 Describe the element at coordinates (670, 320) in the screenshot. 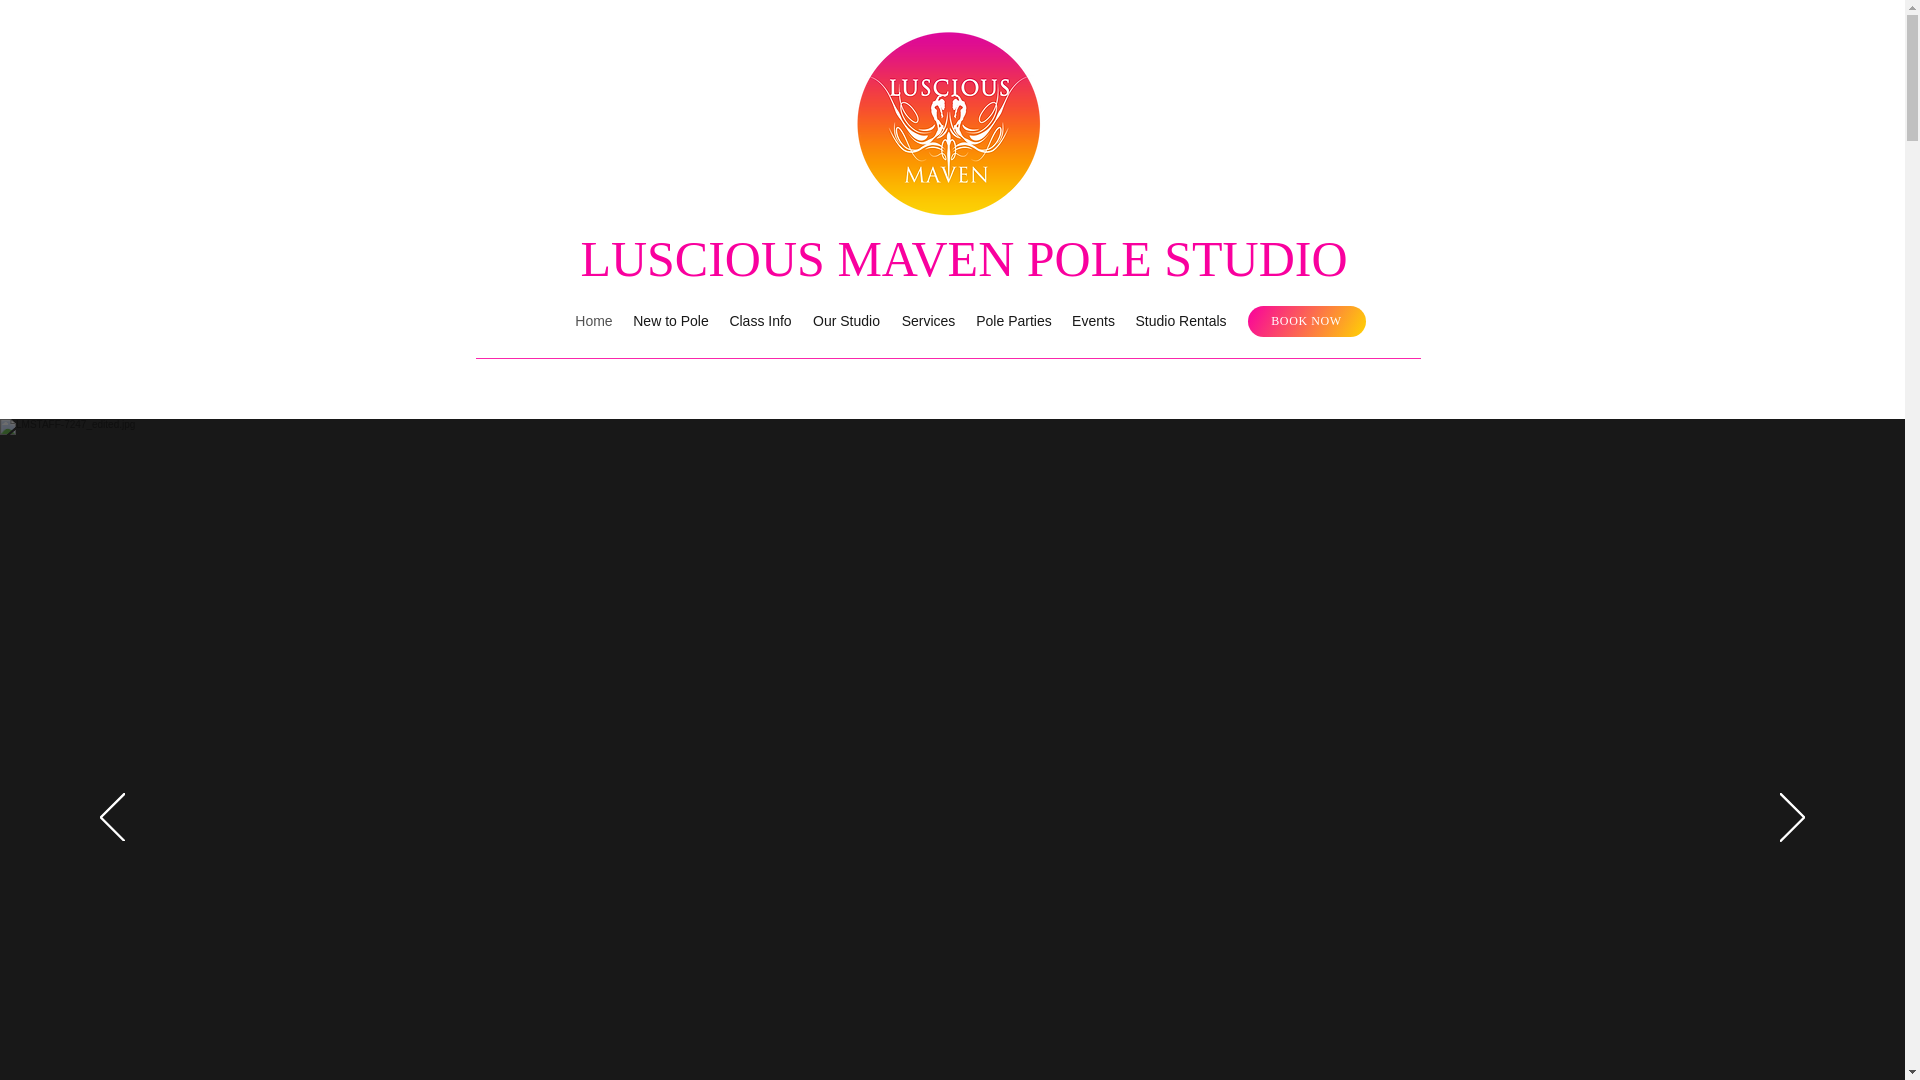

I see `New to Pole` at that location.